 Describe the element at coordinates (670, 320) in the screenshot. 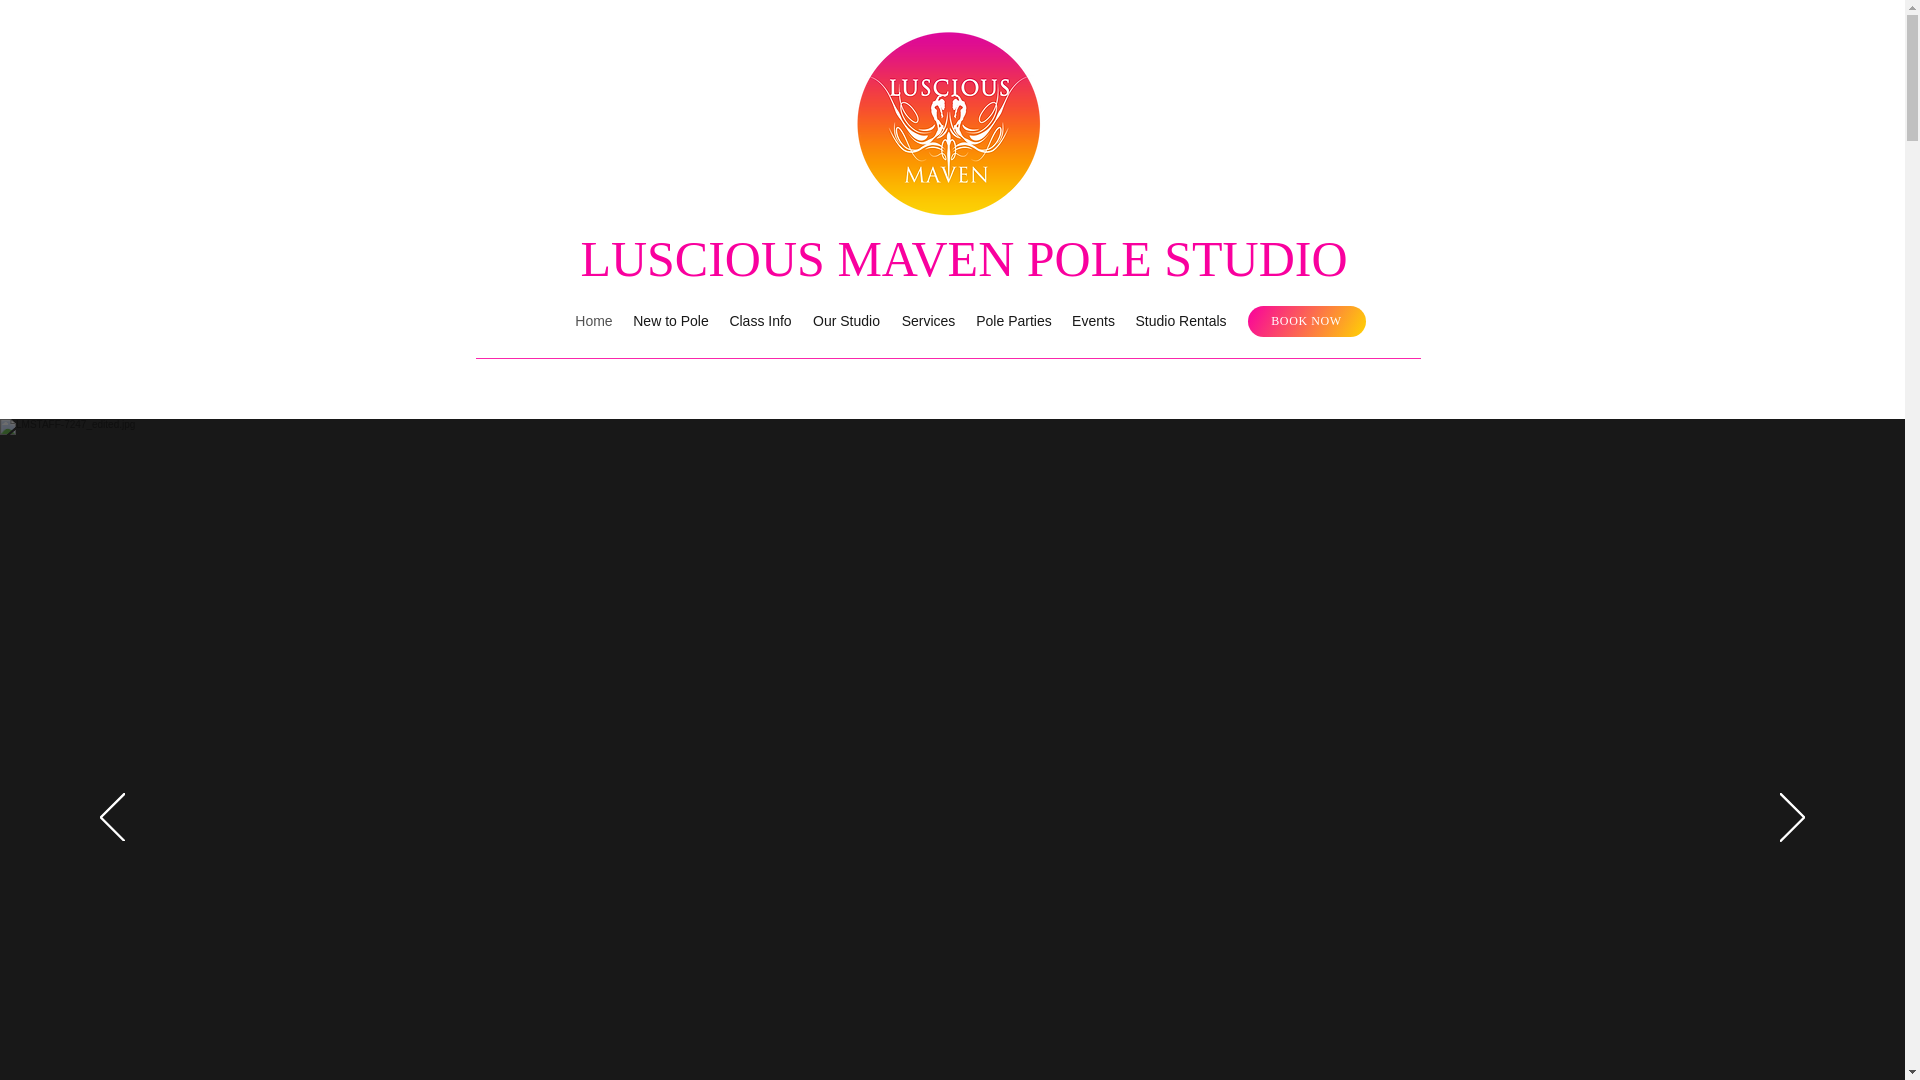

I see `New to Pole` at that location.